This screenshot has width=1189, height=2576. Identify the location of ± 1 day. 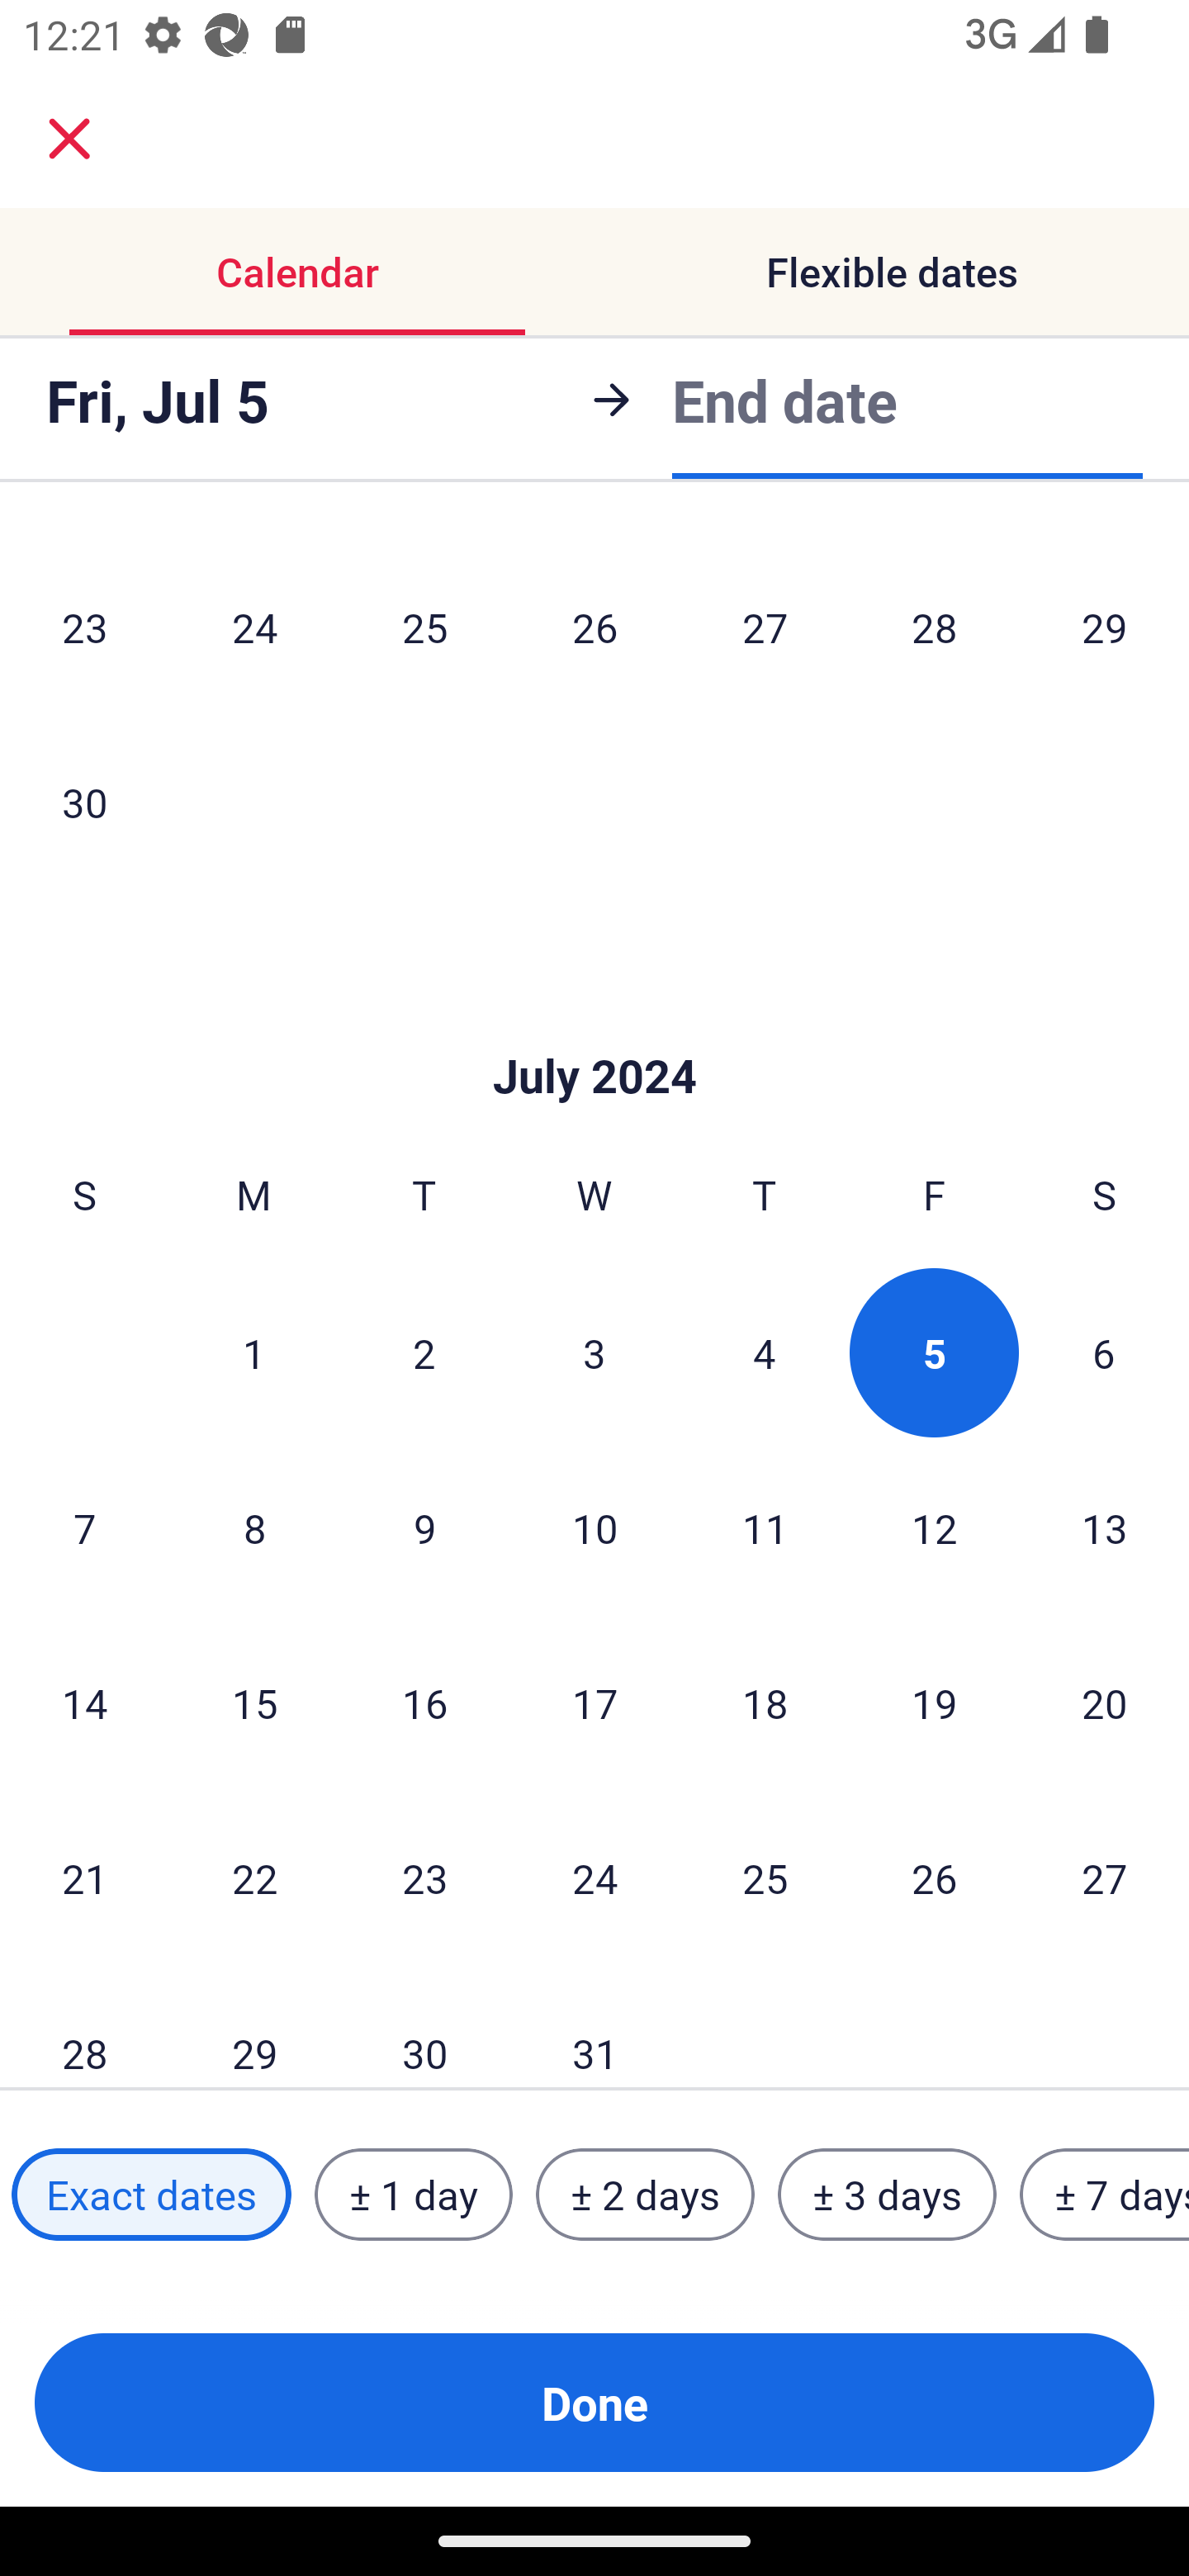
(413, 2195).